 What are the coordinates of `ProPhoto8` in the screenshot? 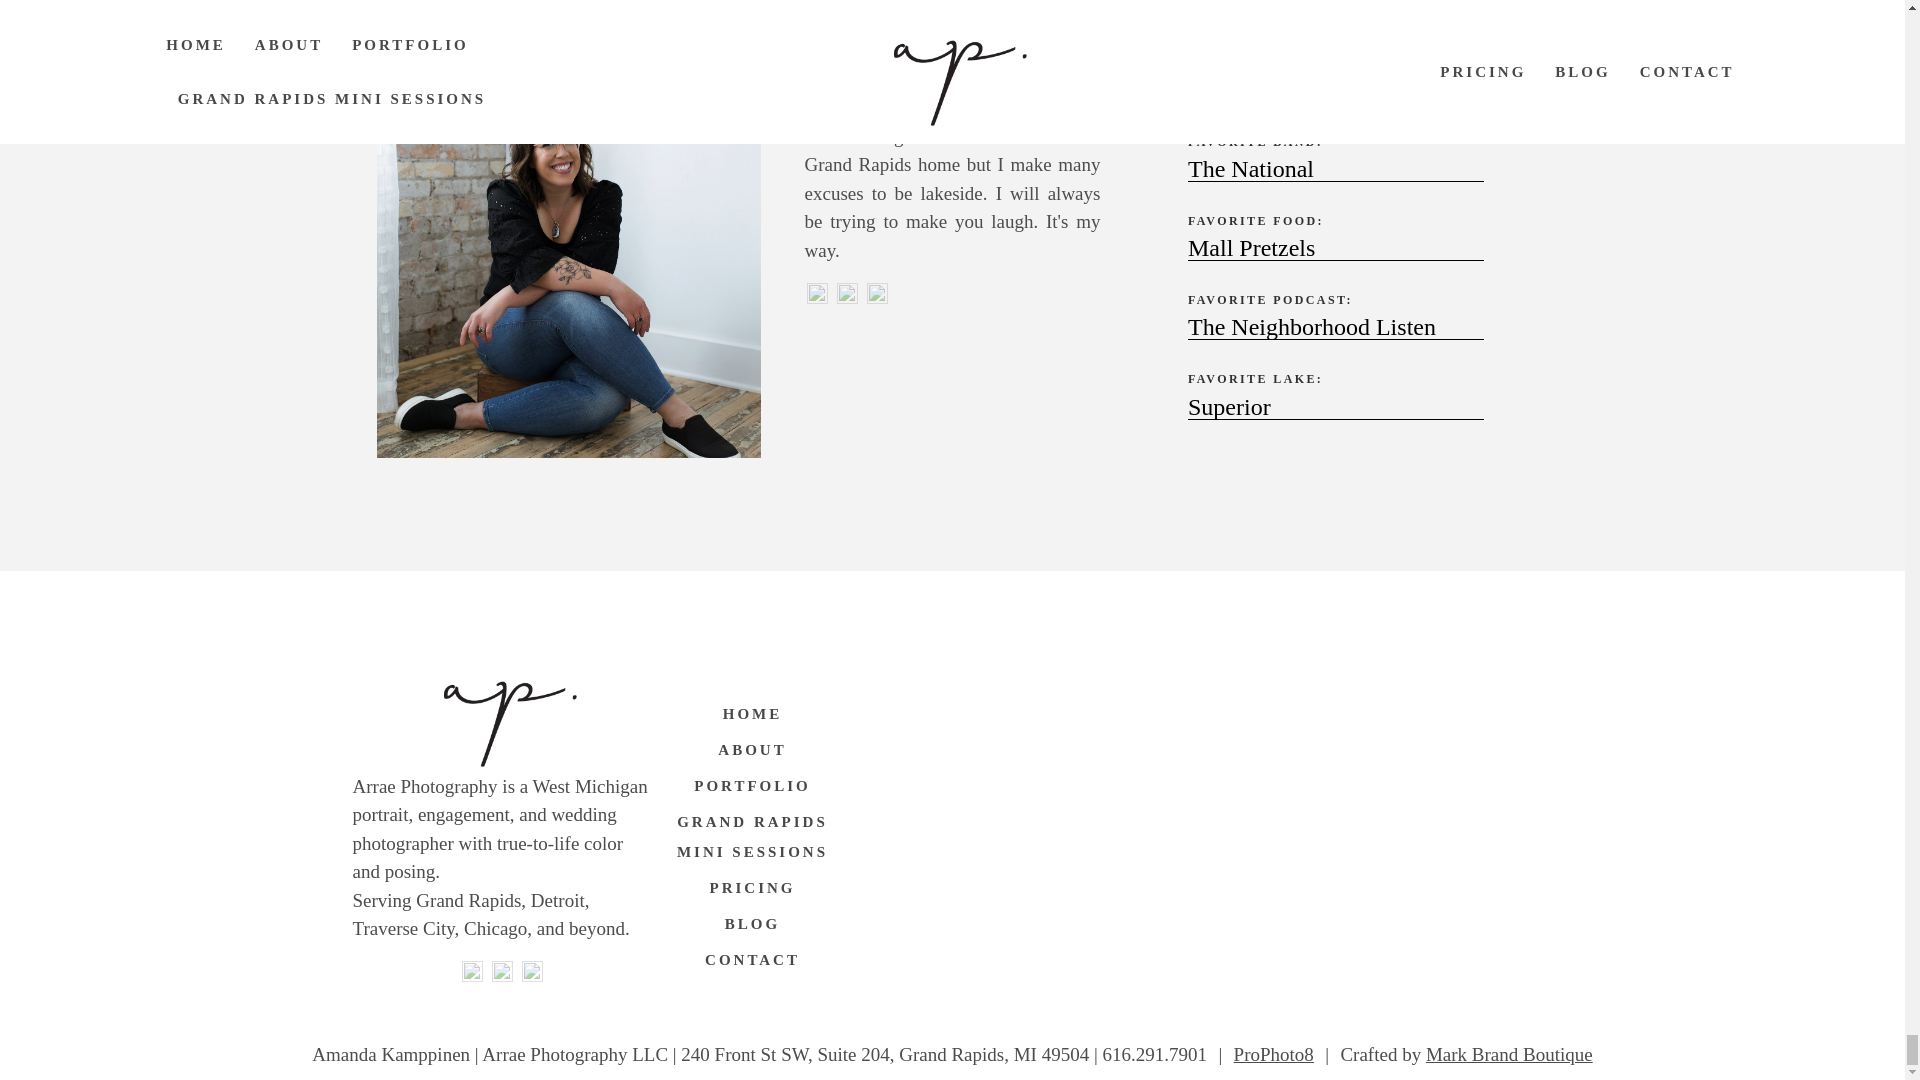 It's located at (1274, 1054).